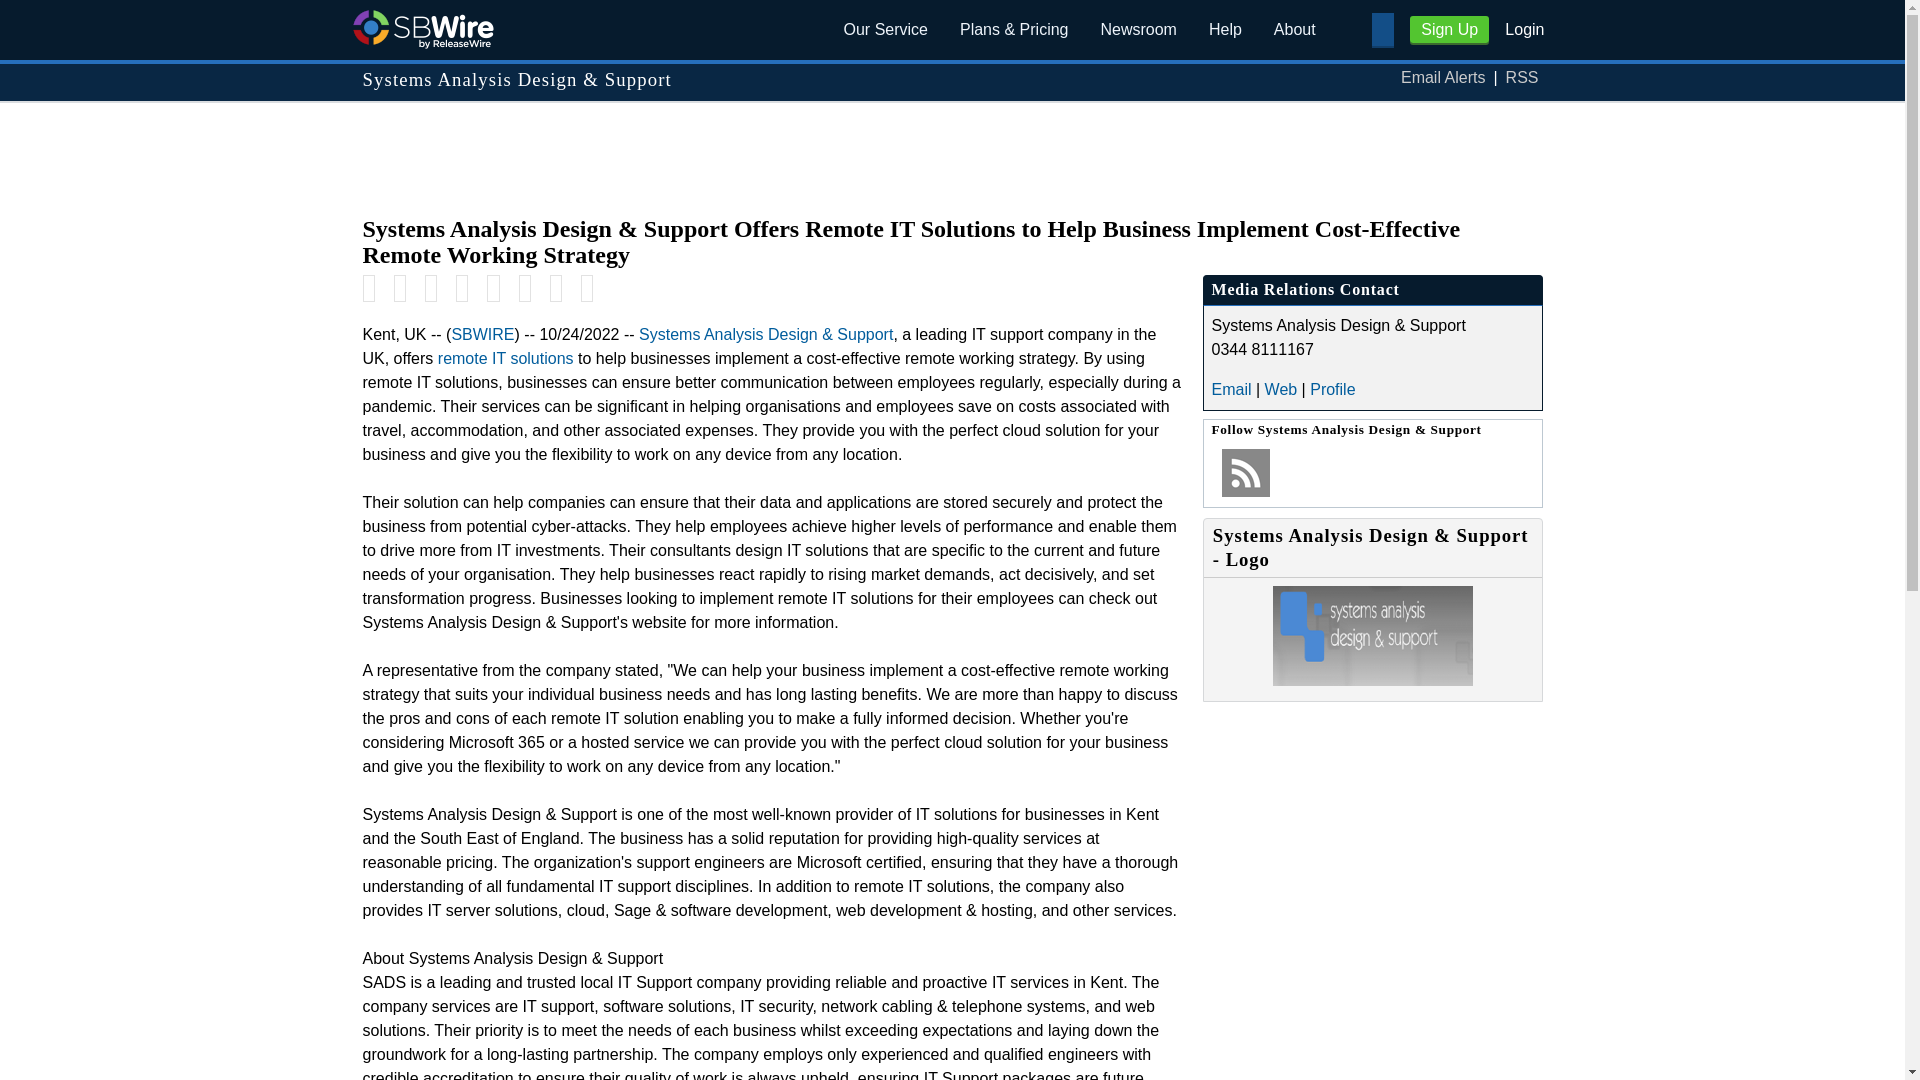 This screenshot has height=1080, width=1920. What do you see at coordinates (1138, 30) in the screenshot?
I see `Newsroom` at bounding box center [1138, 30].